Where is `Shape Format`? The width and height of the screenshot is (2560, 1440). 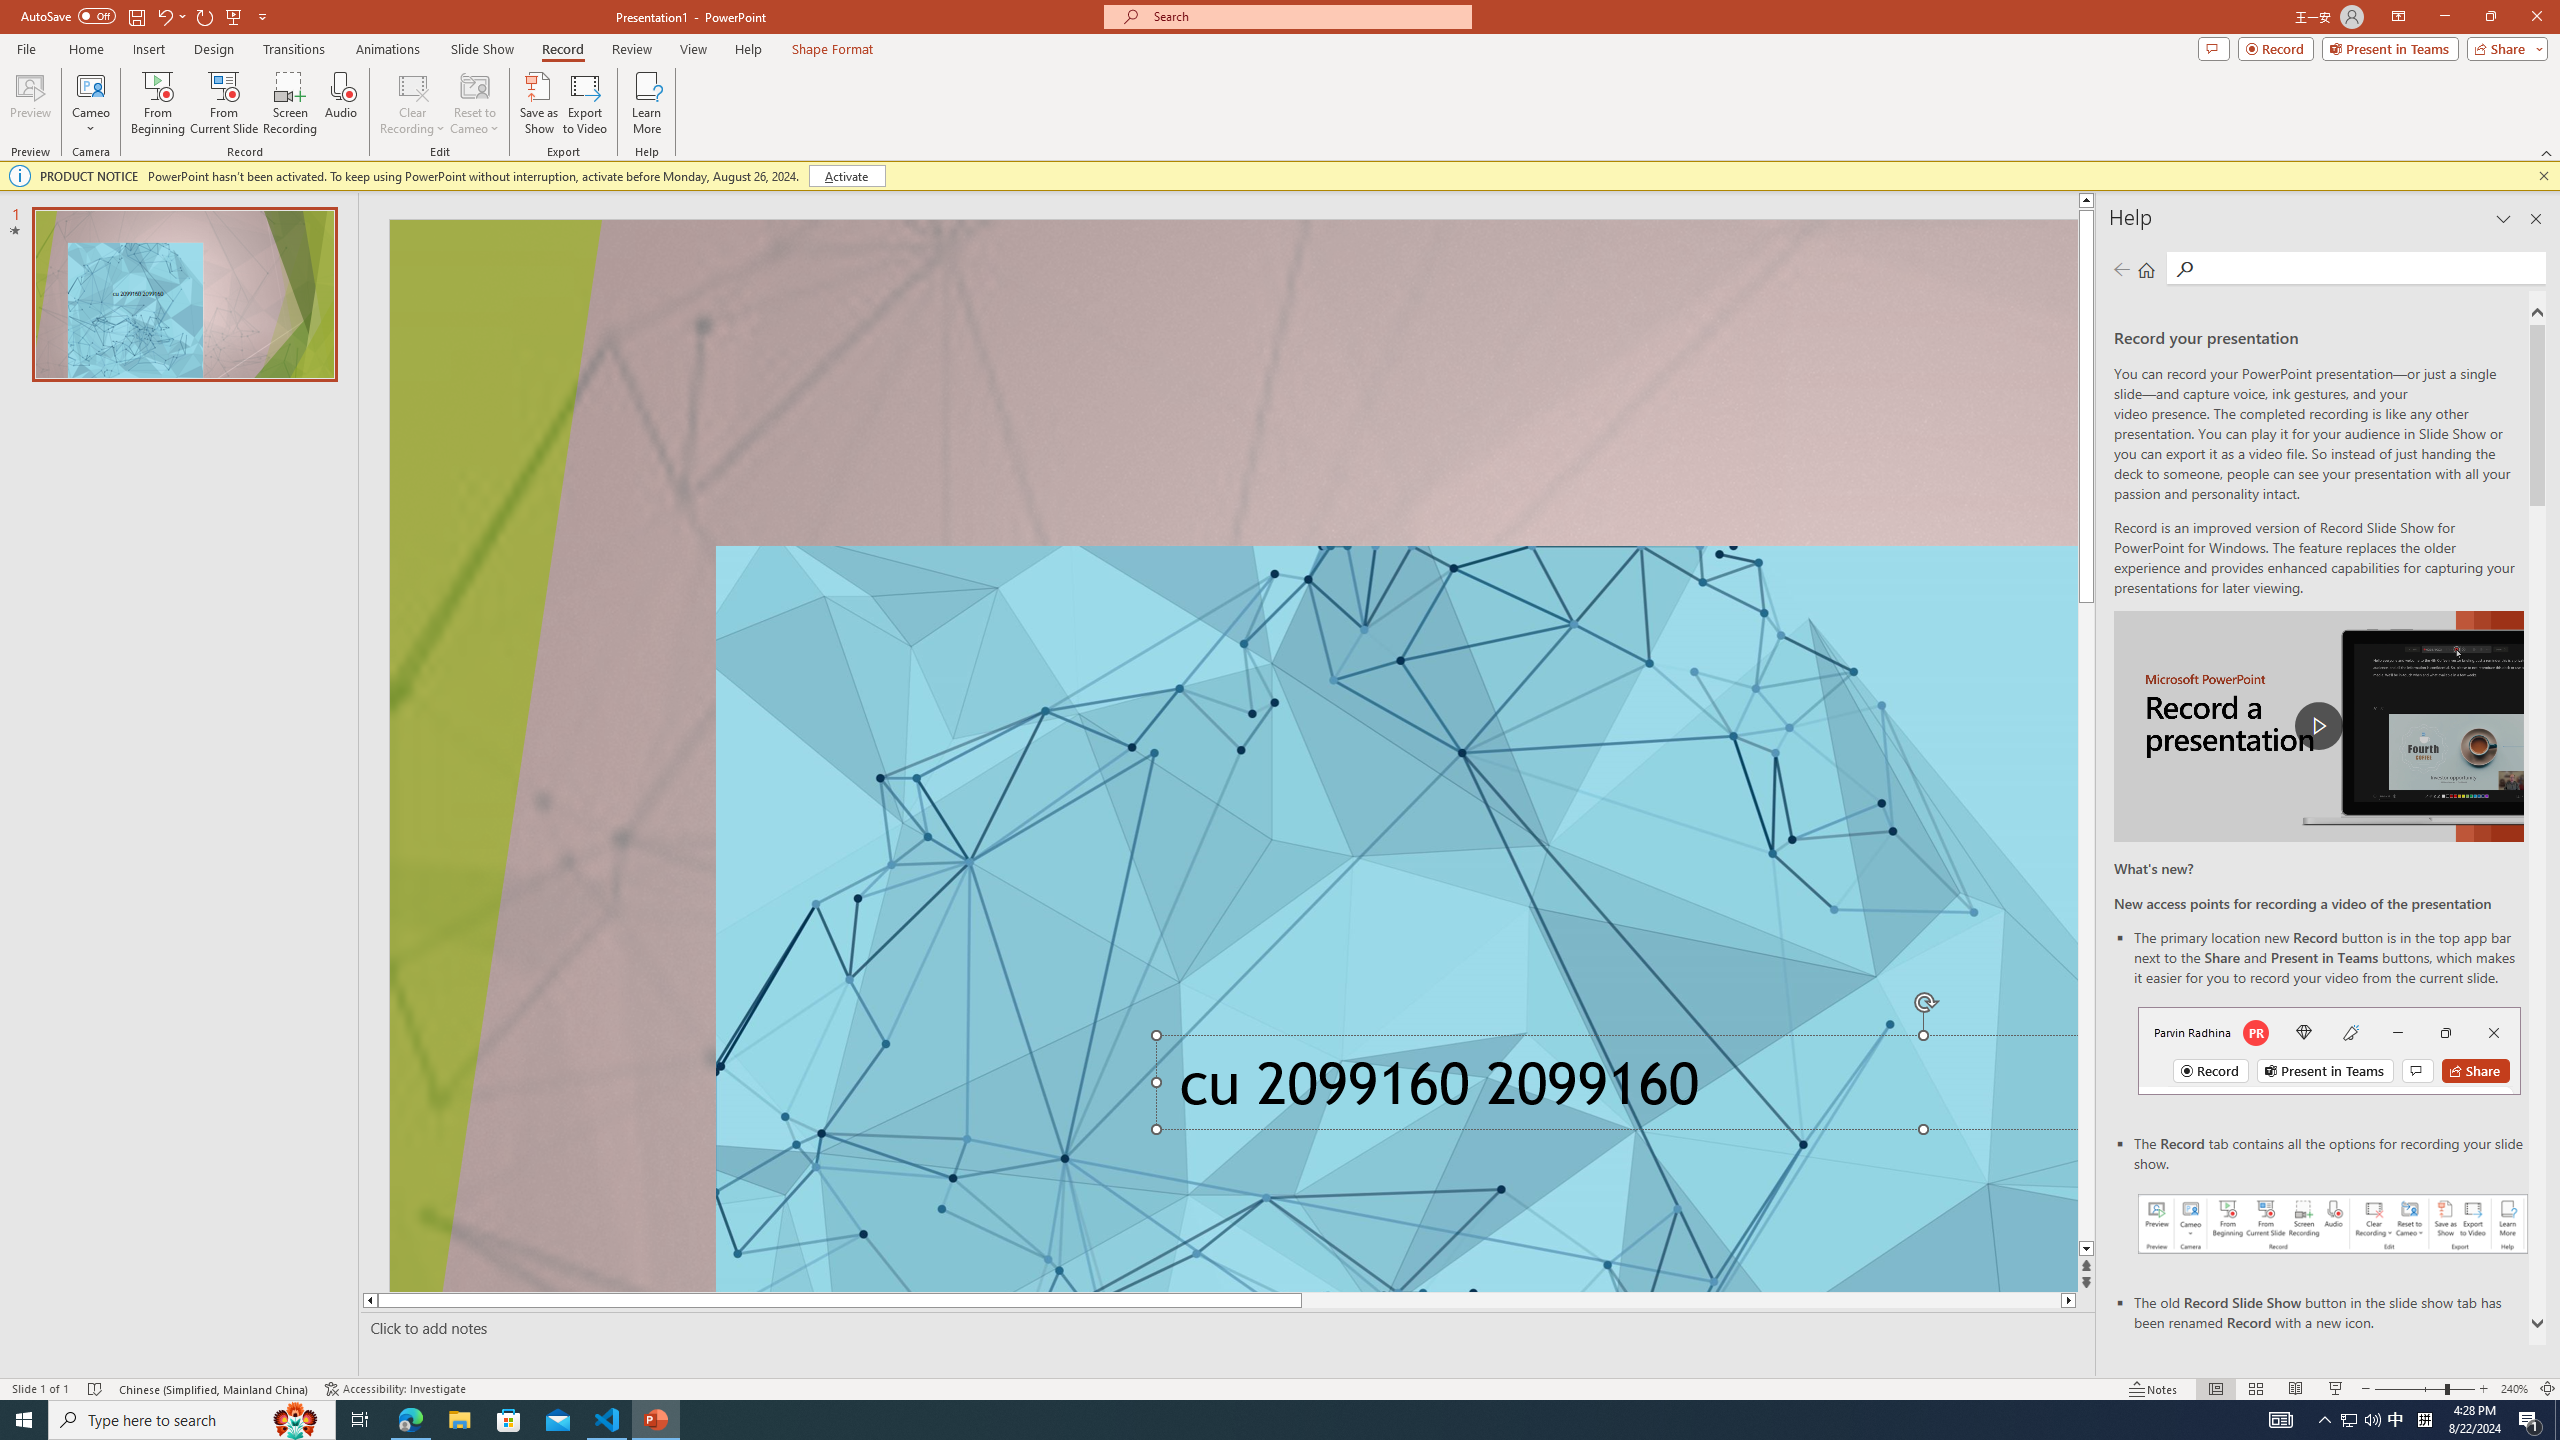
Shape Format is located at coordinates (833, 49).